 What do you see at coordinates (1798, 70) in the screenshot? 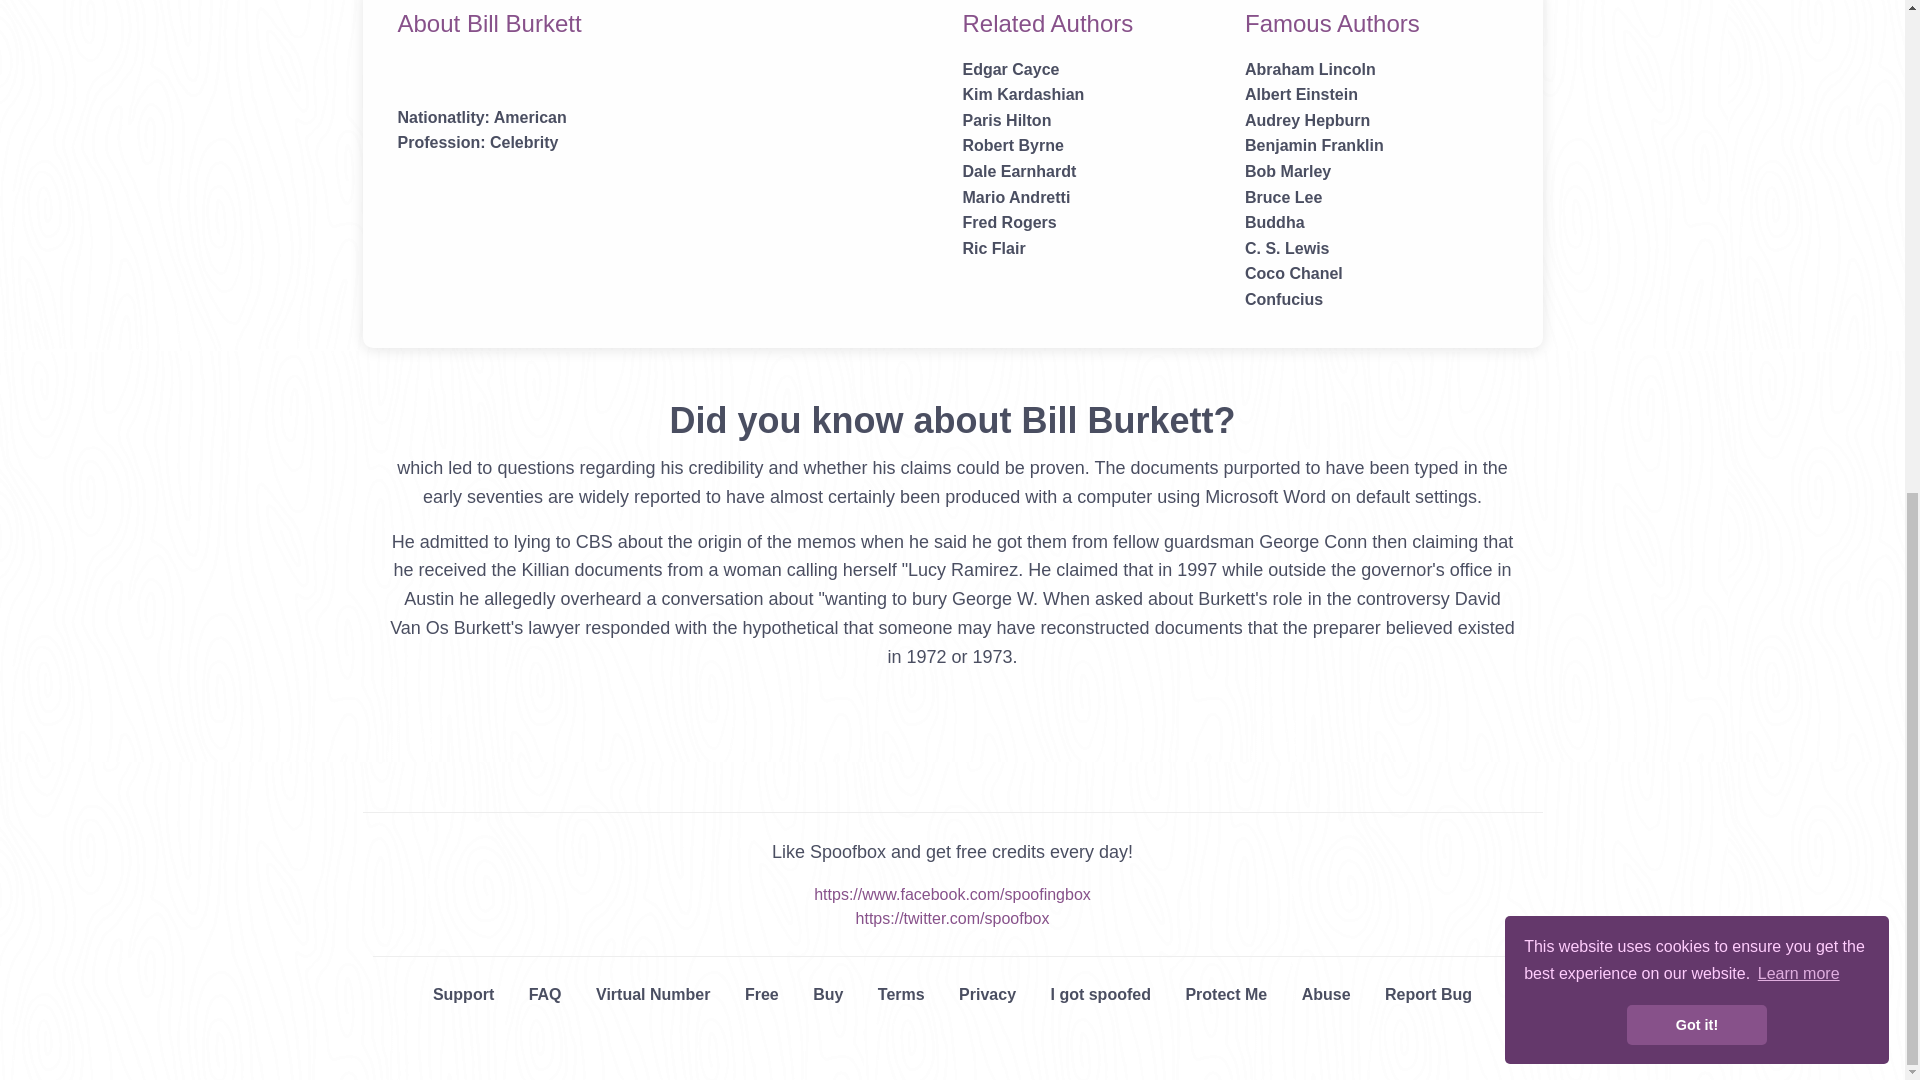
I see `Learn more` at bounding box center [1798, 70].